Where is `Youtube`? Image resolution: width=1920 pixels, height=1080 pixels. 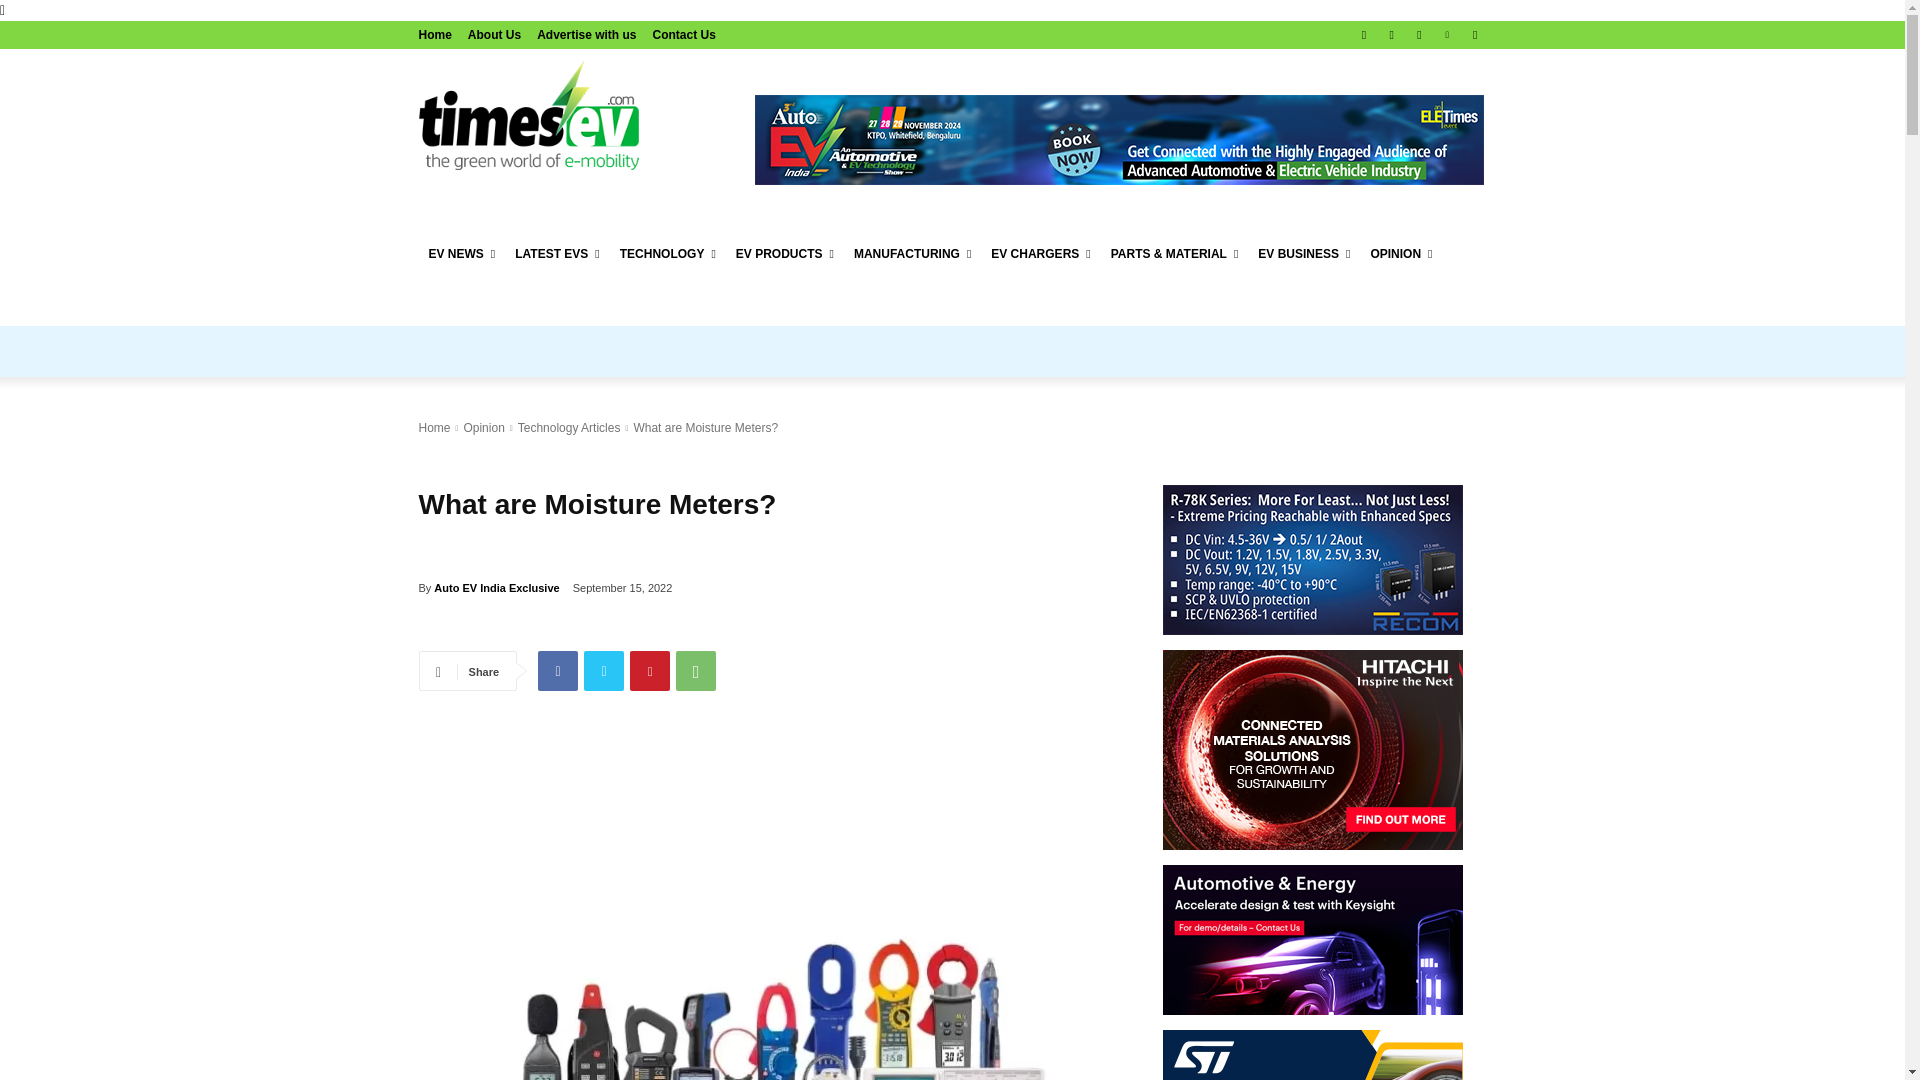 Youtube is located at coordinates (1474, 35).